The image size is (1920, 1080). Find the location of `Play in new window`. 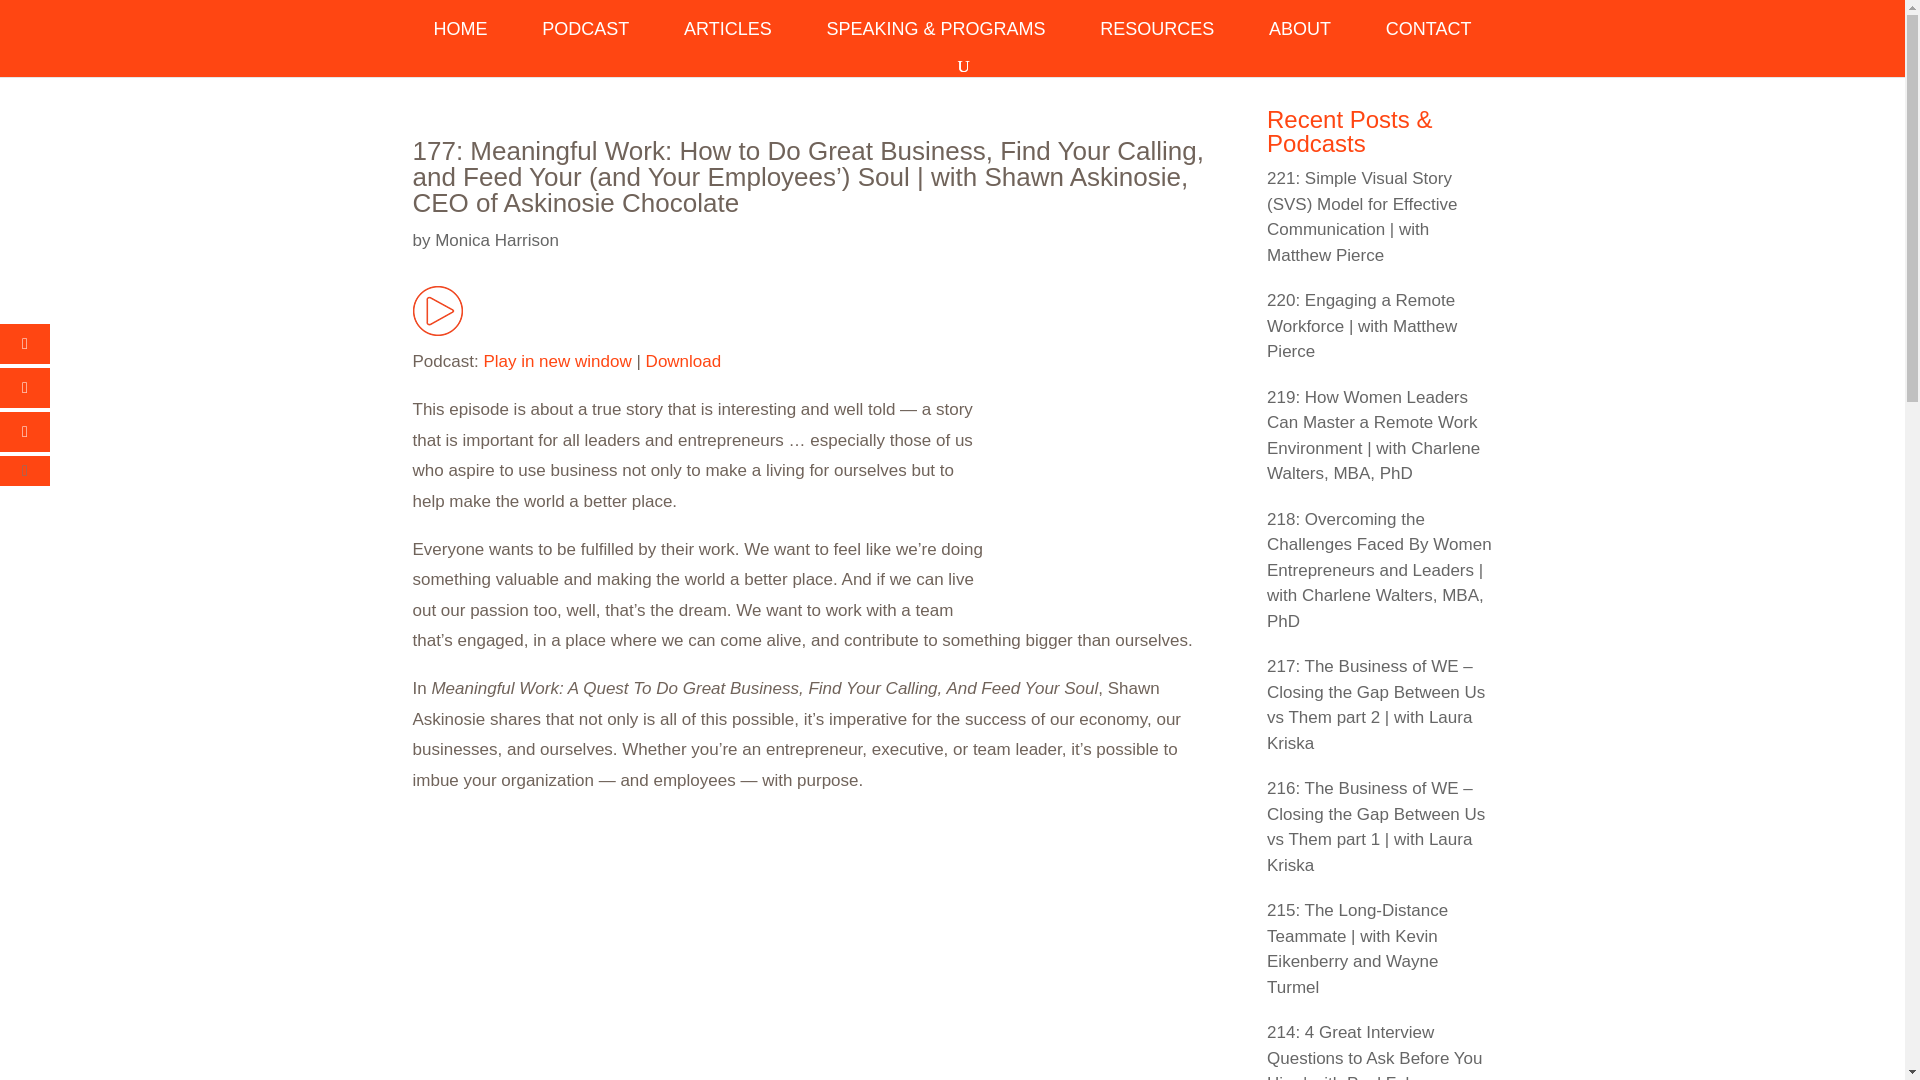

Play in new window is located at coordinates (557, 362).